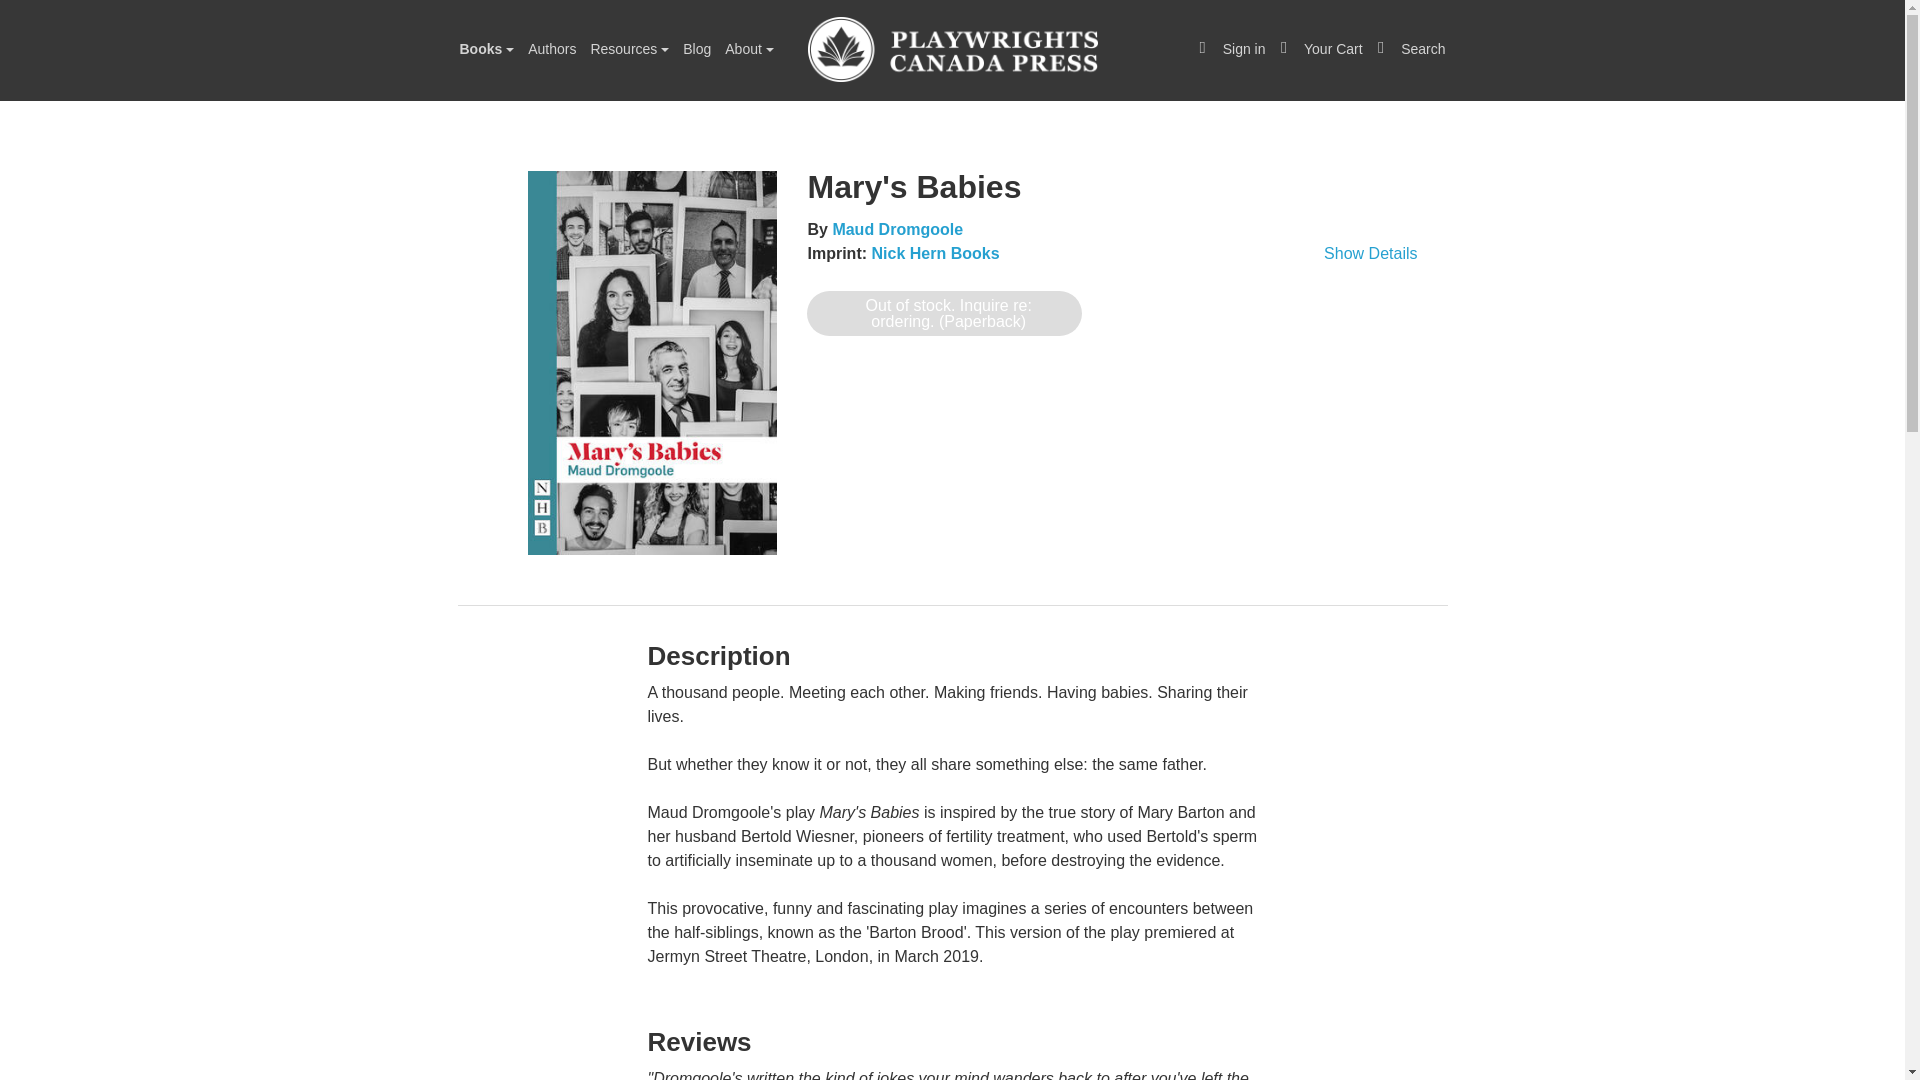  I want to click on Resources, so click(629, 48).